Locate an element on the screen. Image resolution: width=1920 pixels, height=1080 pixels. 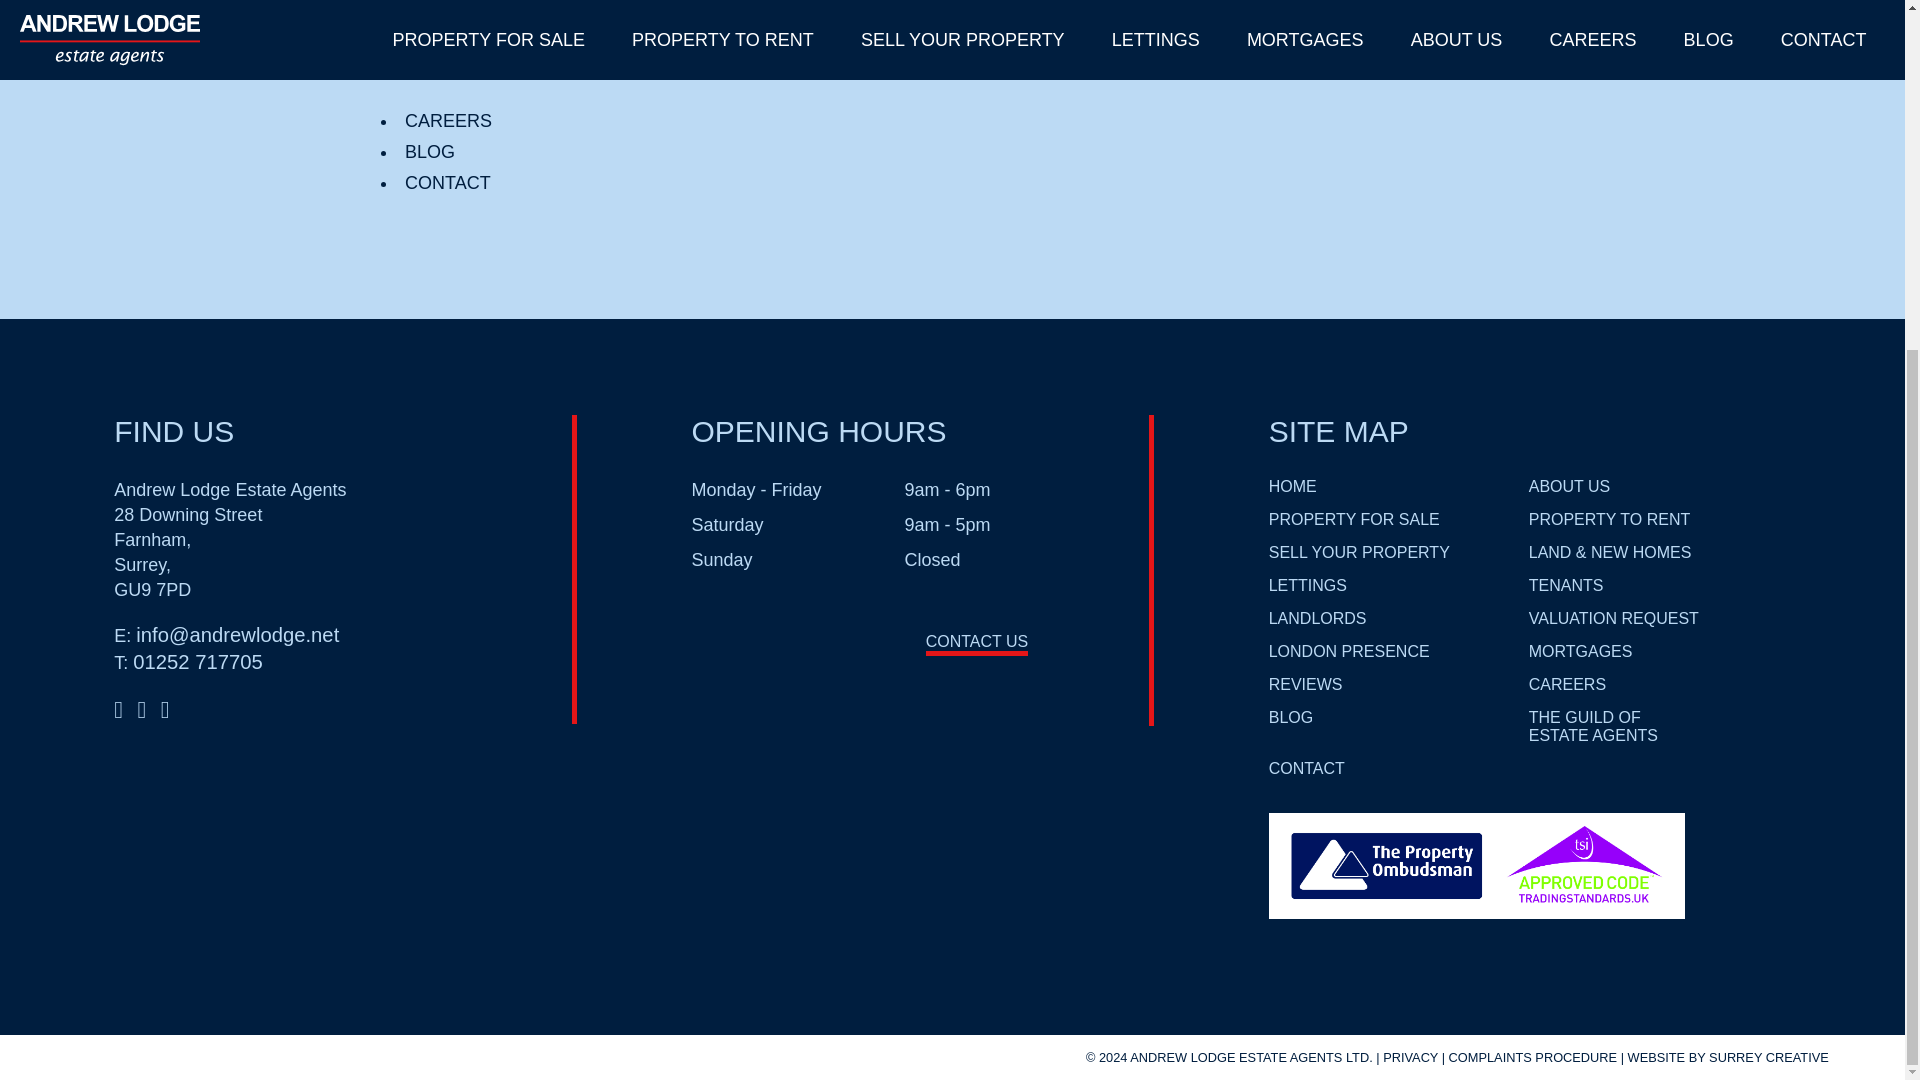
LONDON PRESENCE is located at coordinates (510, 36).